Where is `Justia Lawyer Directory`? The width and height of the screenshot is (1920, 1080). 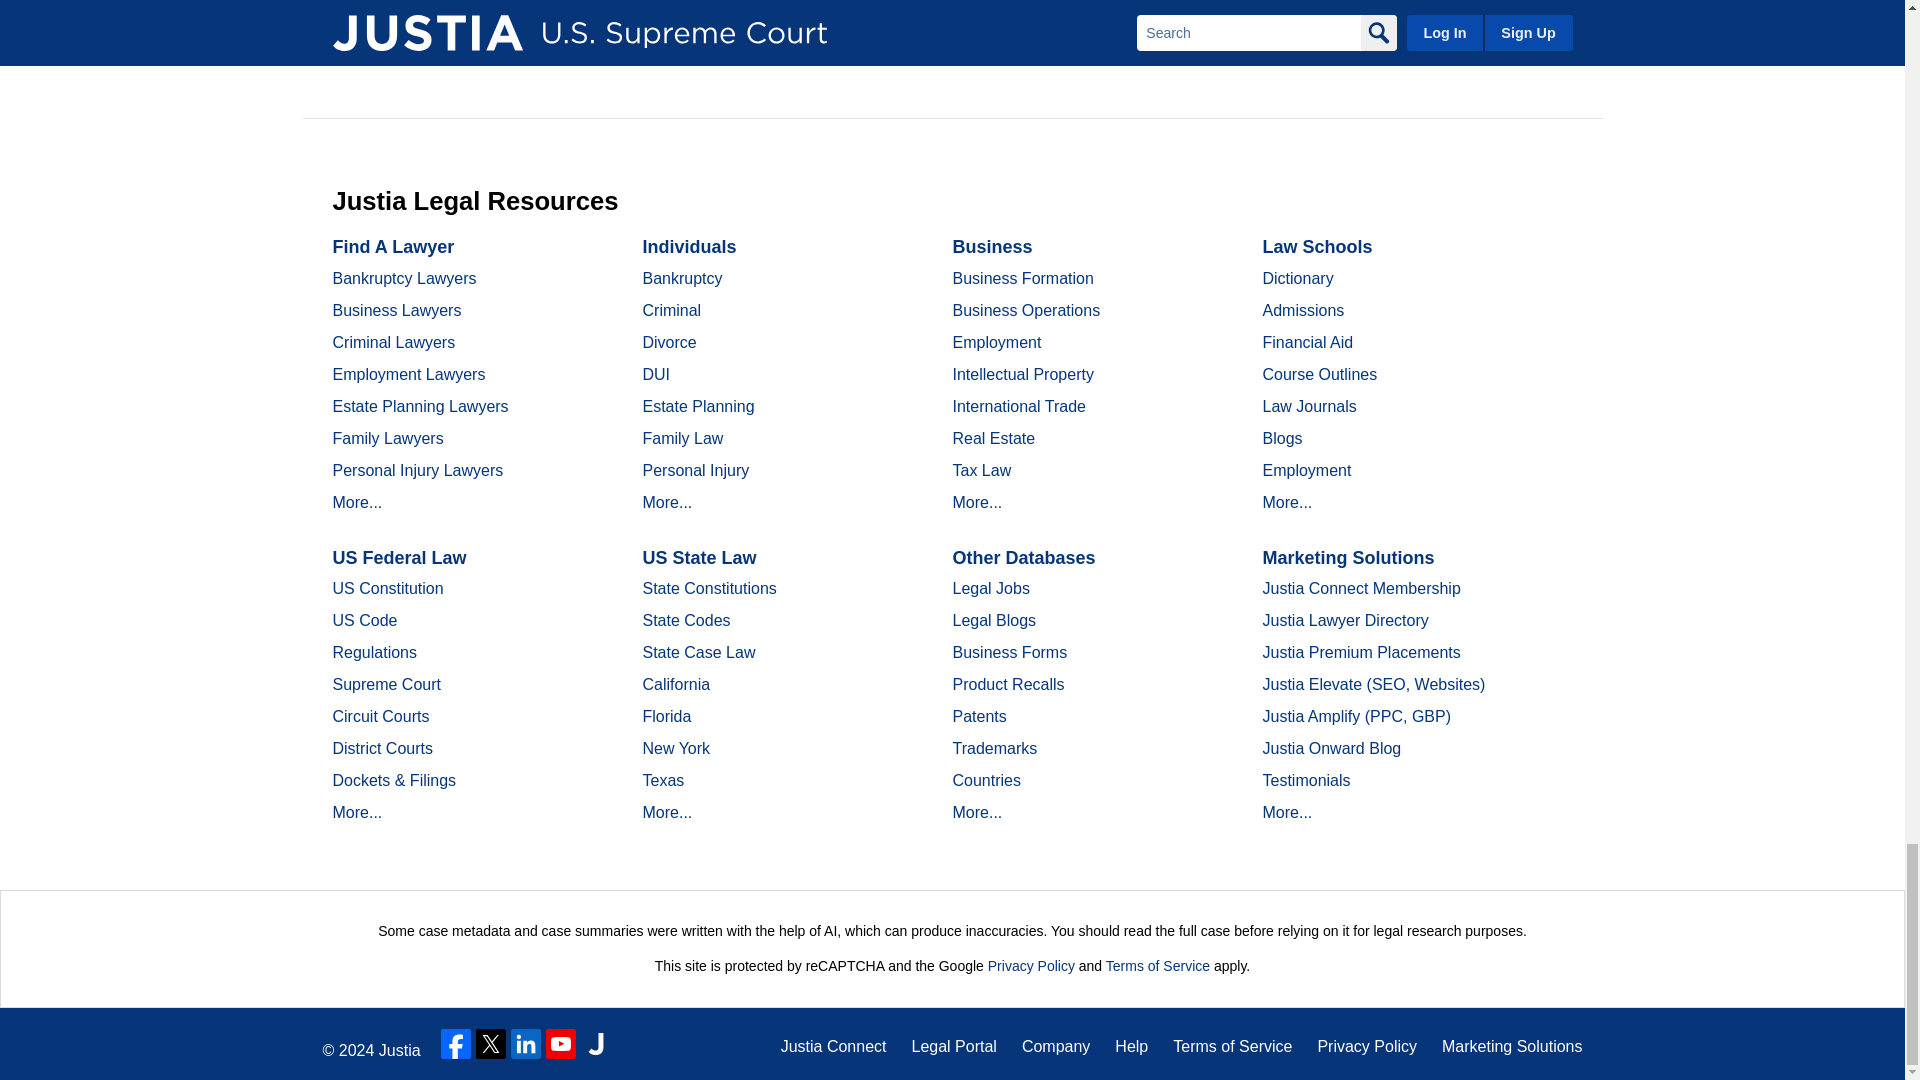
Justia Lawyer Directory is located at coordinates (596, 1044).